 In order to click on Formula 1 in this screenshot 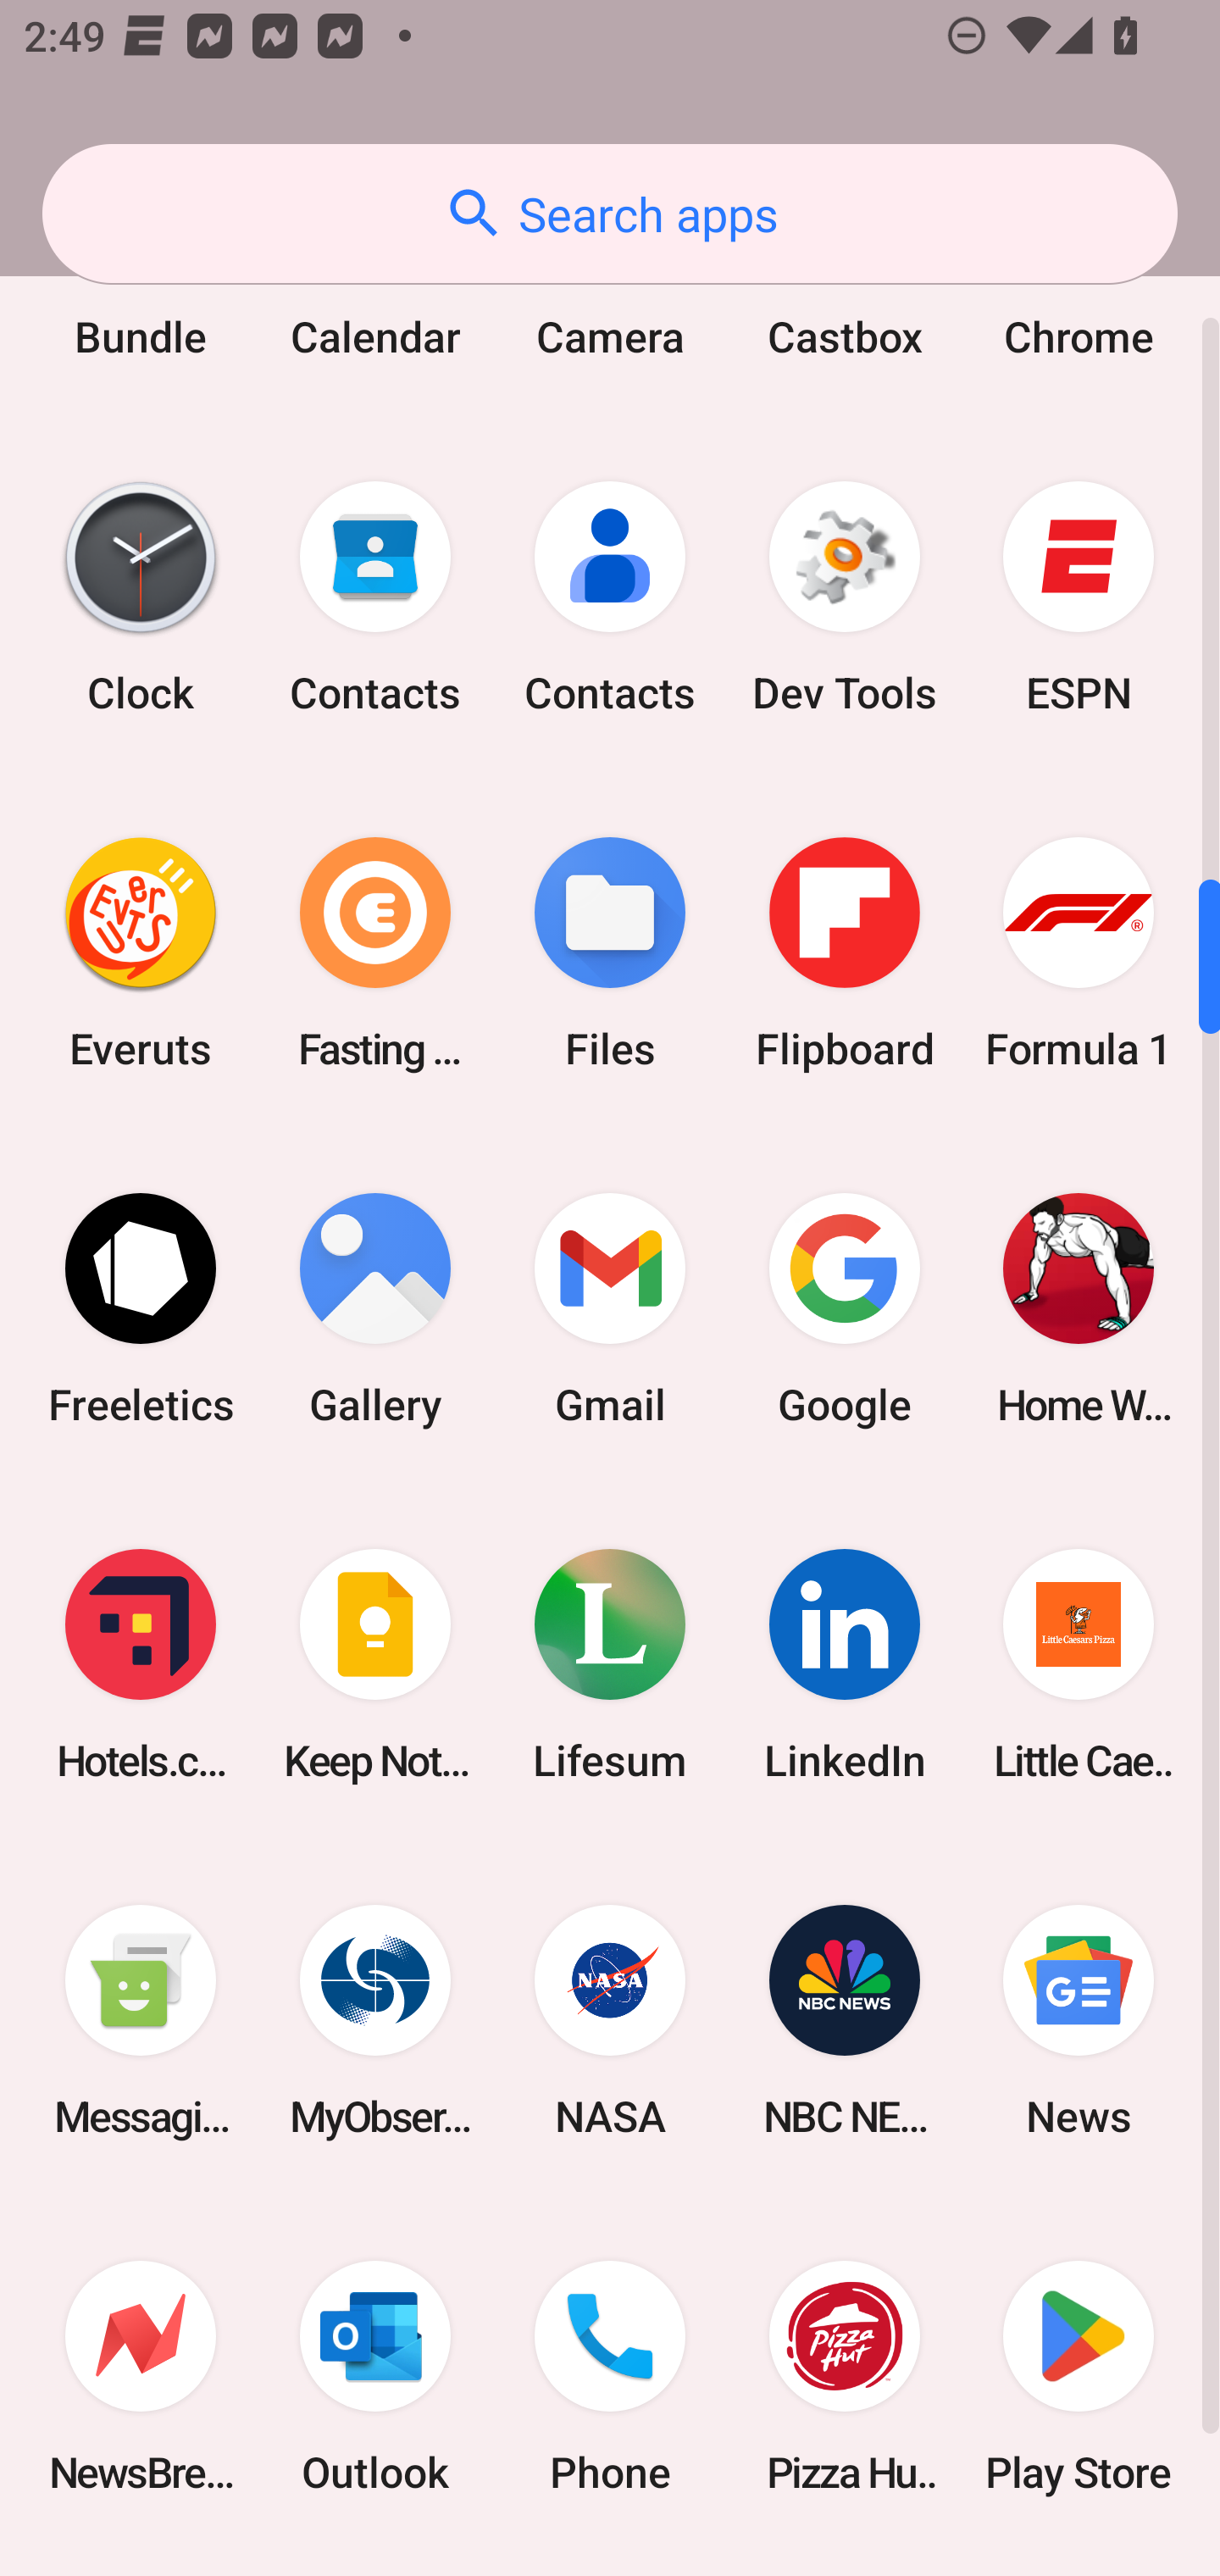, I will do `click(1079, 952)`.